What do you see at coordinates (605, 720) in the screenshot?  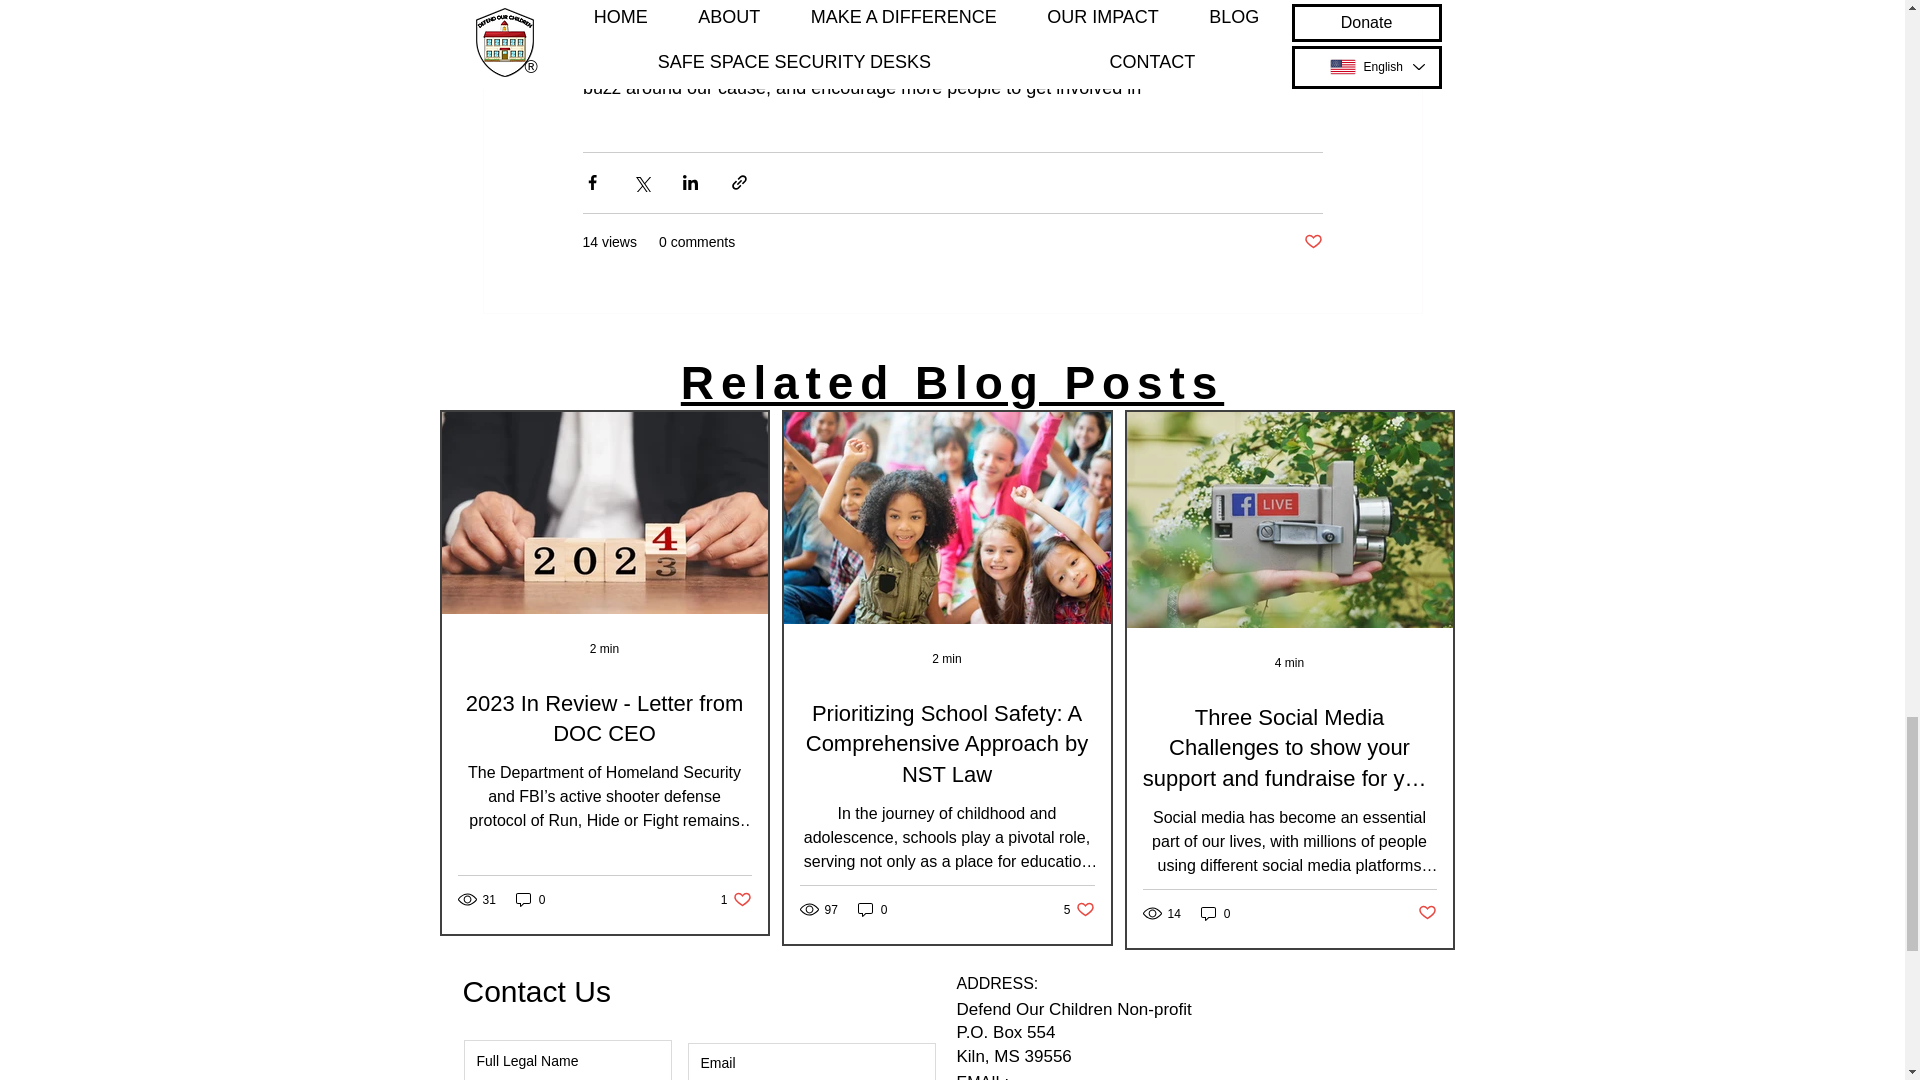 I see `Post not marked as liked` at bounding box center [605, 720].